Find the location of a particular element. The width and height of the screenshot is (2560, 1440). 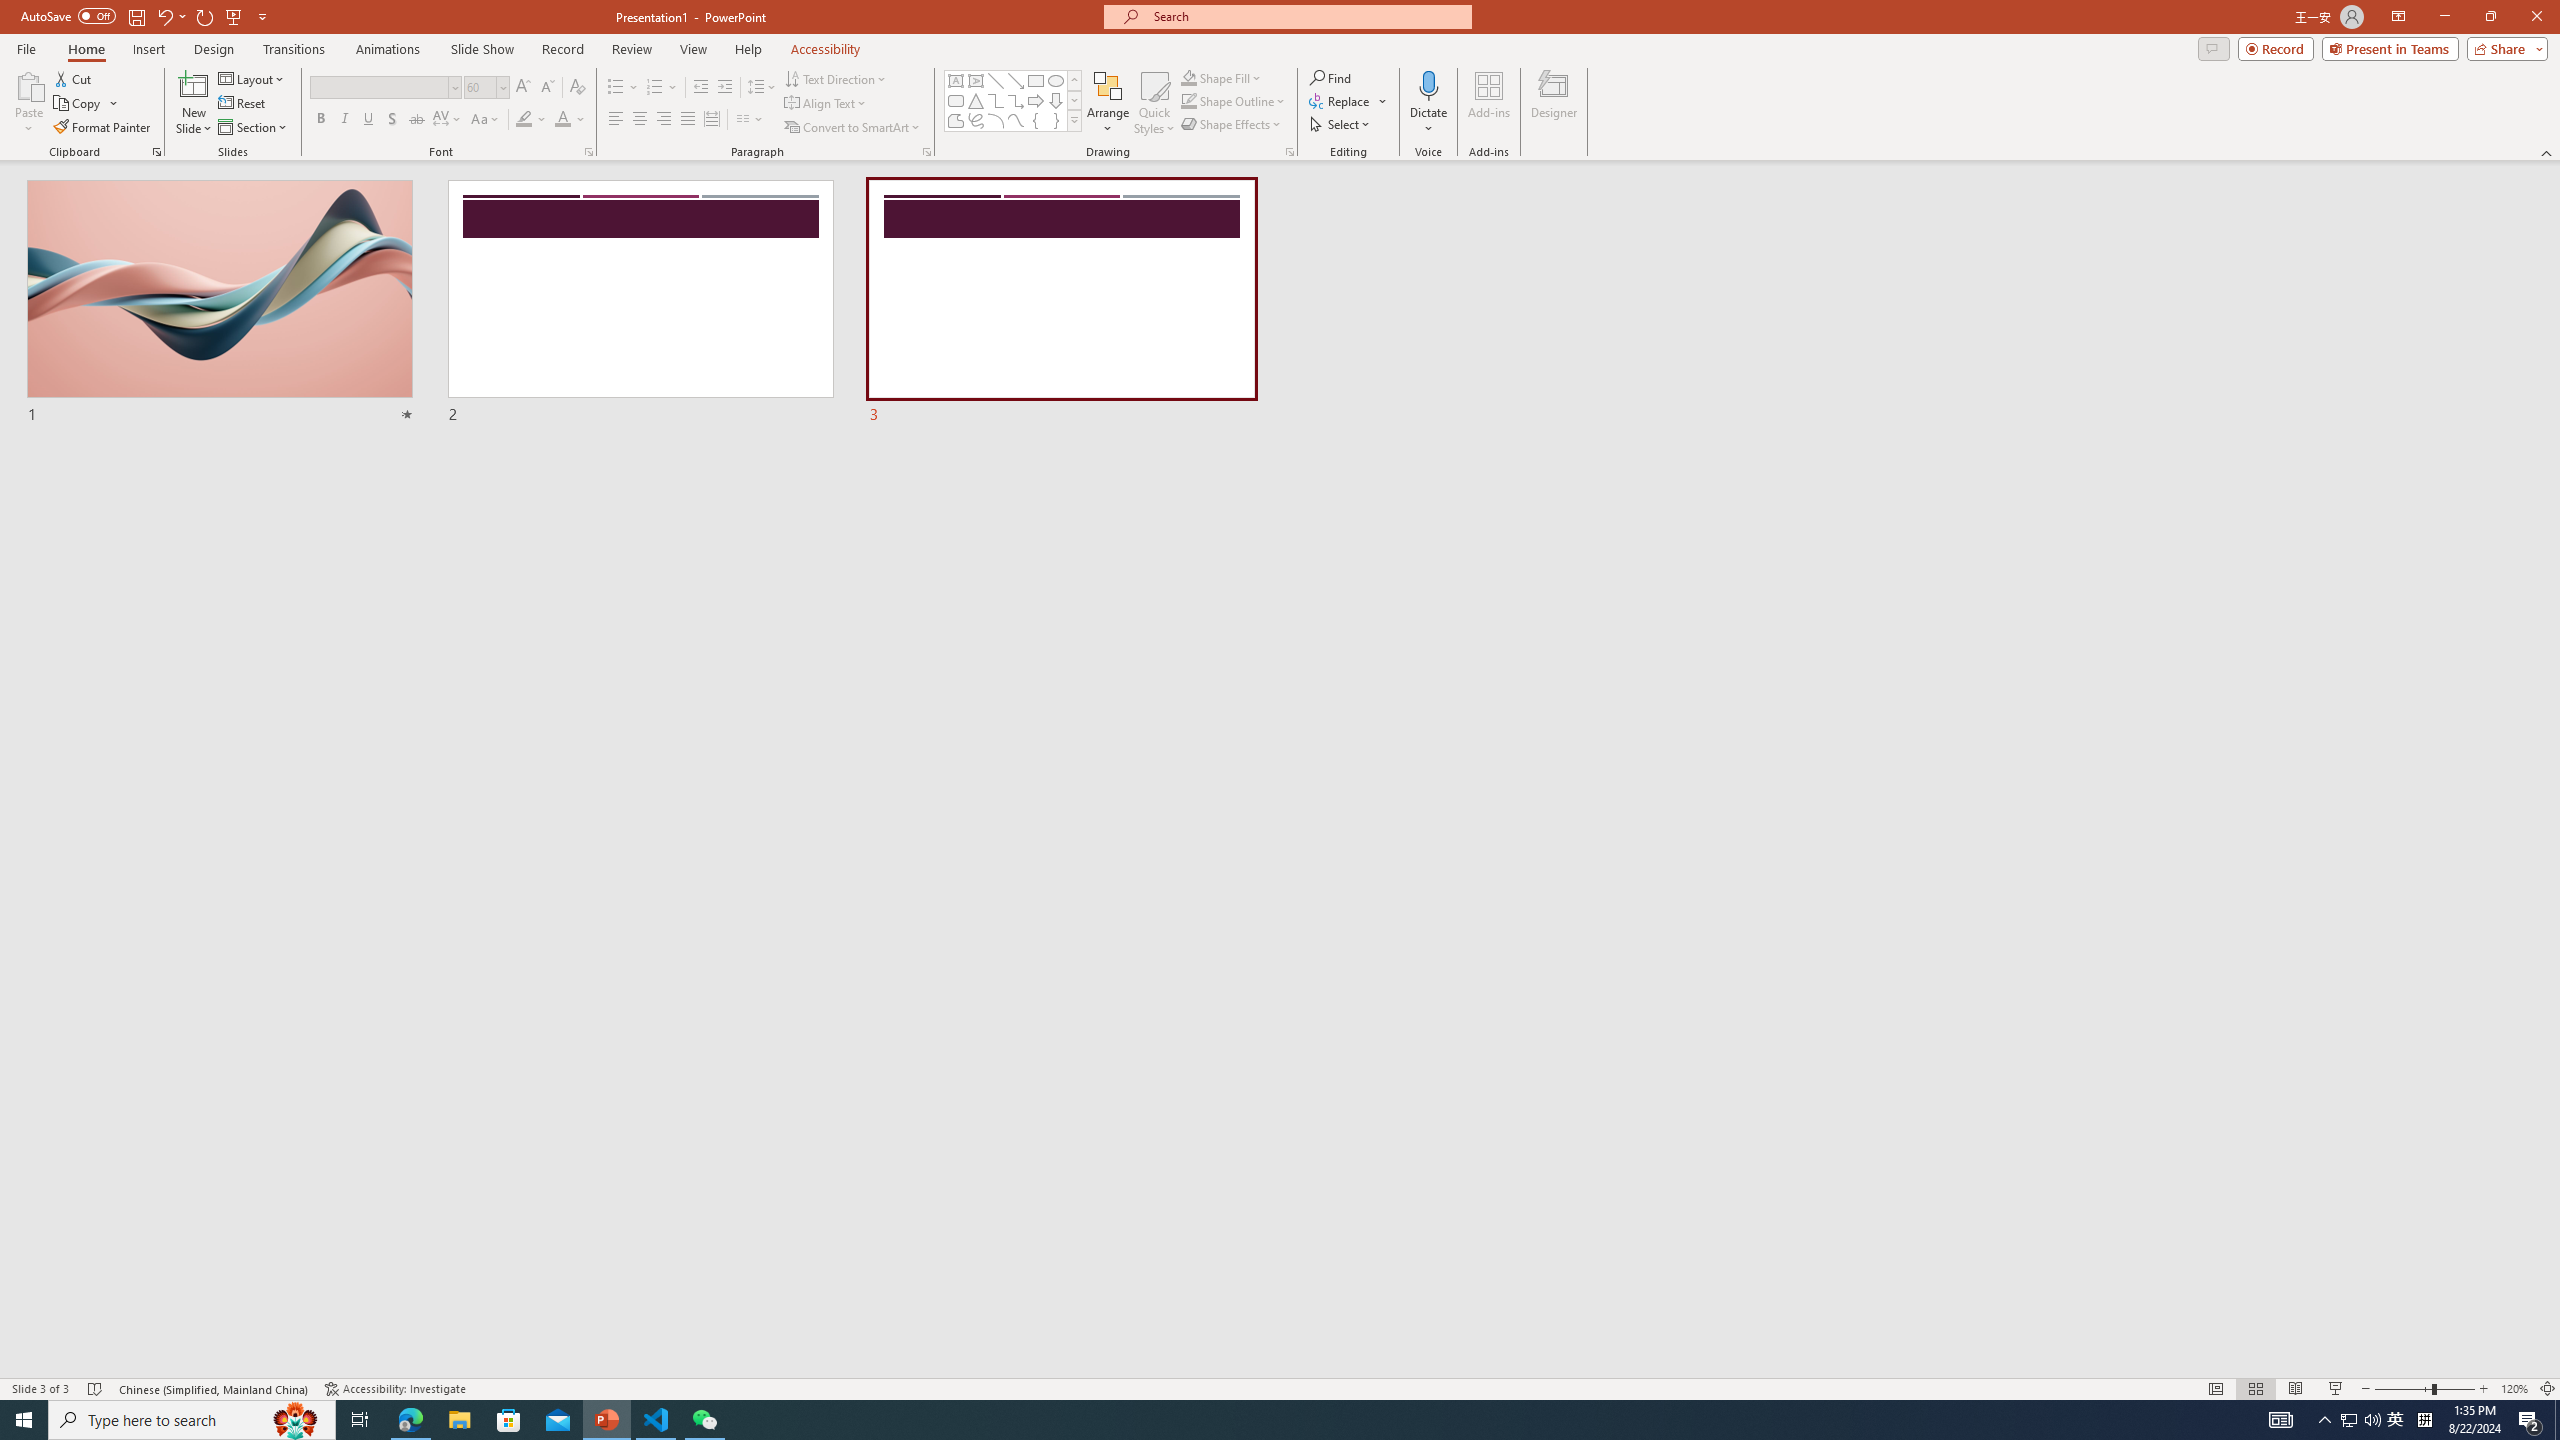

Decrease Font Size is located at coordinates (546, 88).